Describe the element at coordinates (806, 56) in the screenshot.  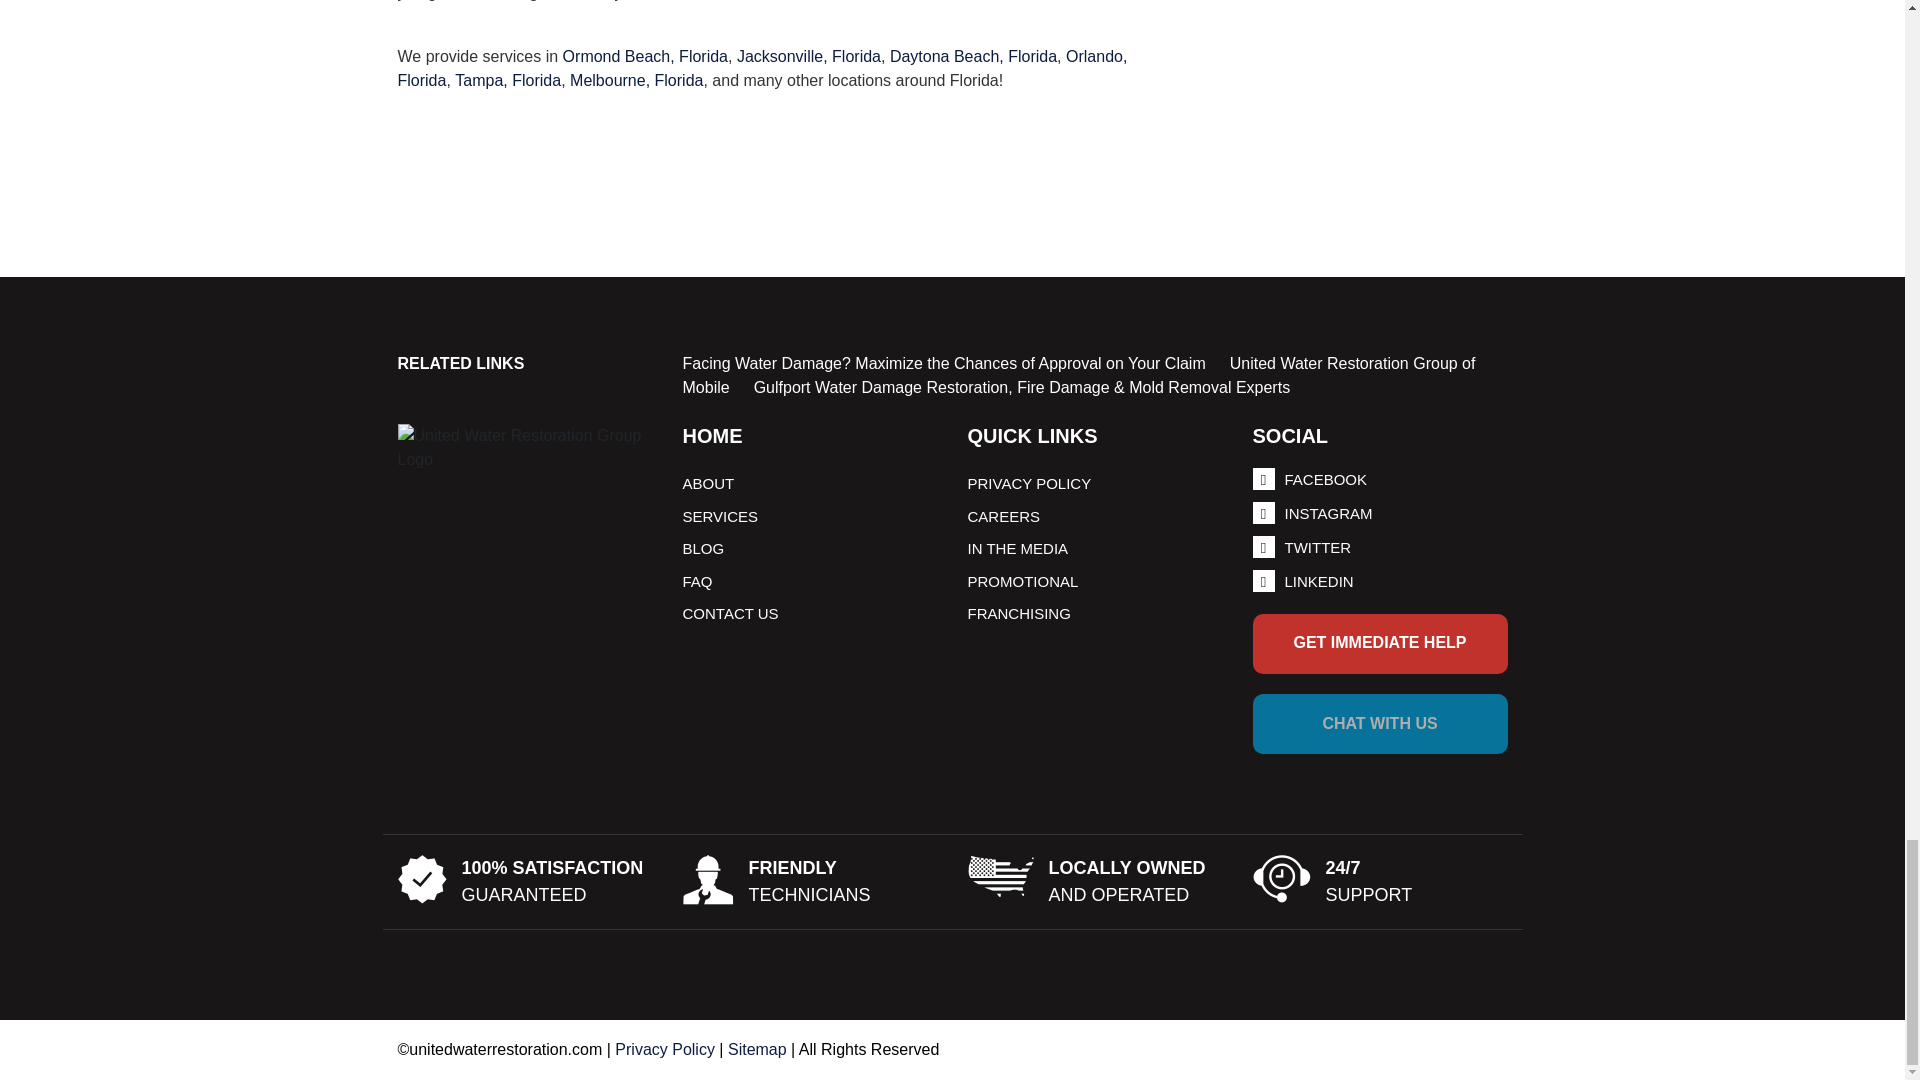
I see `Jacksonville, Florida` at that location.